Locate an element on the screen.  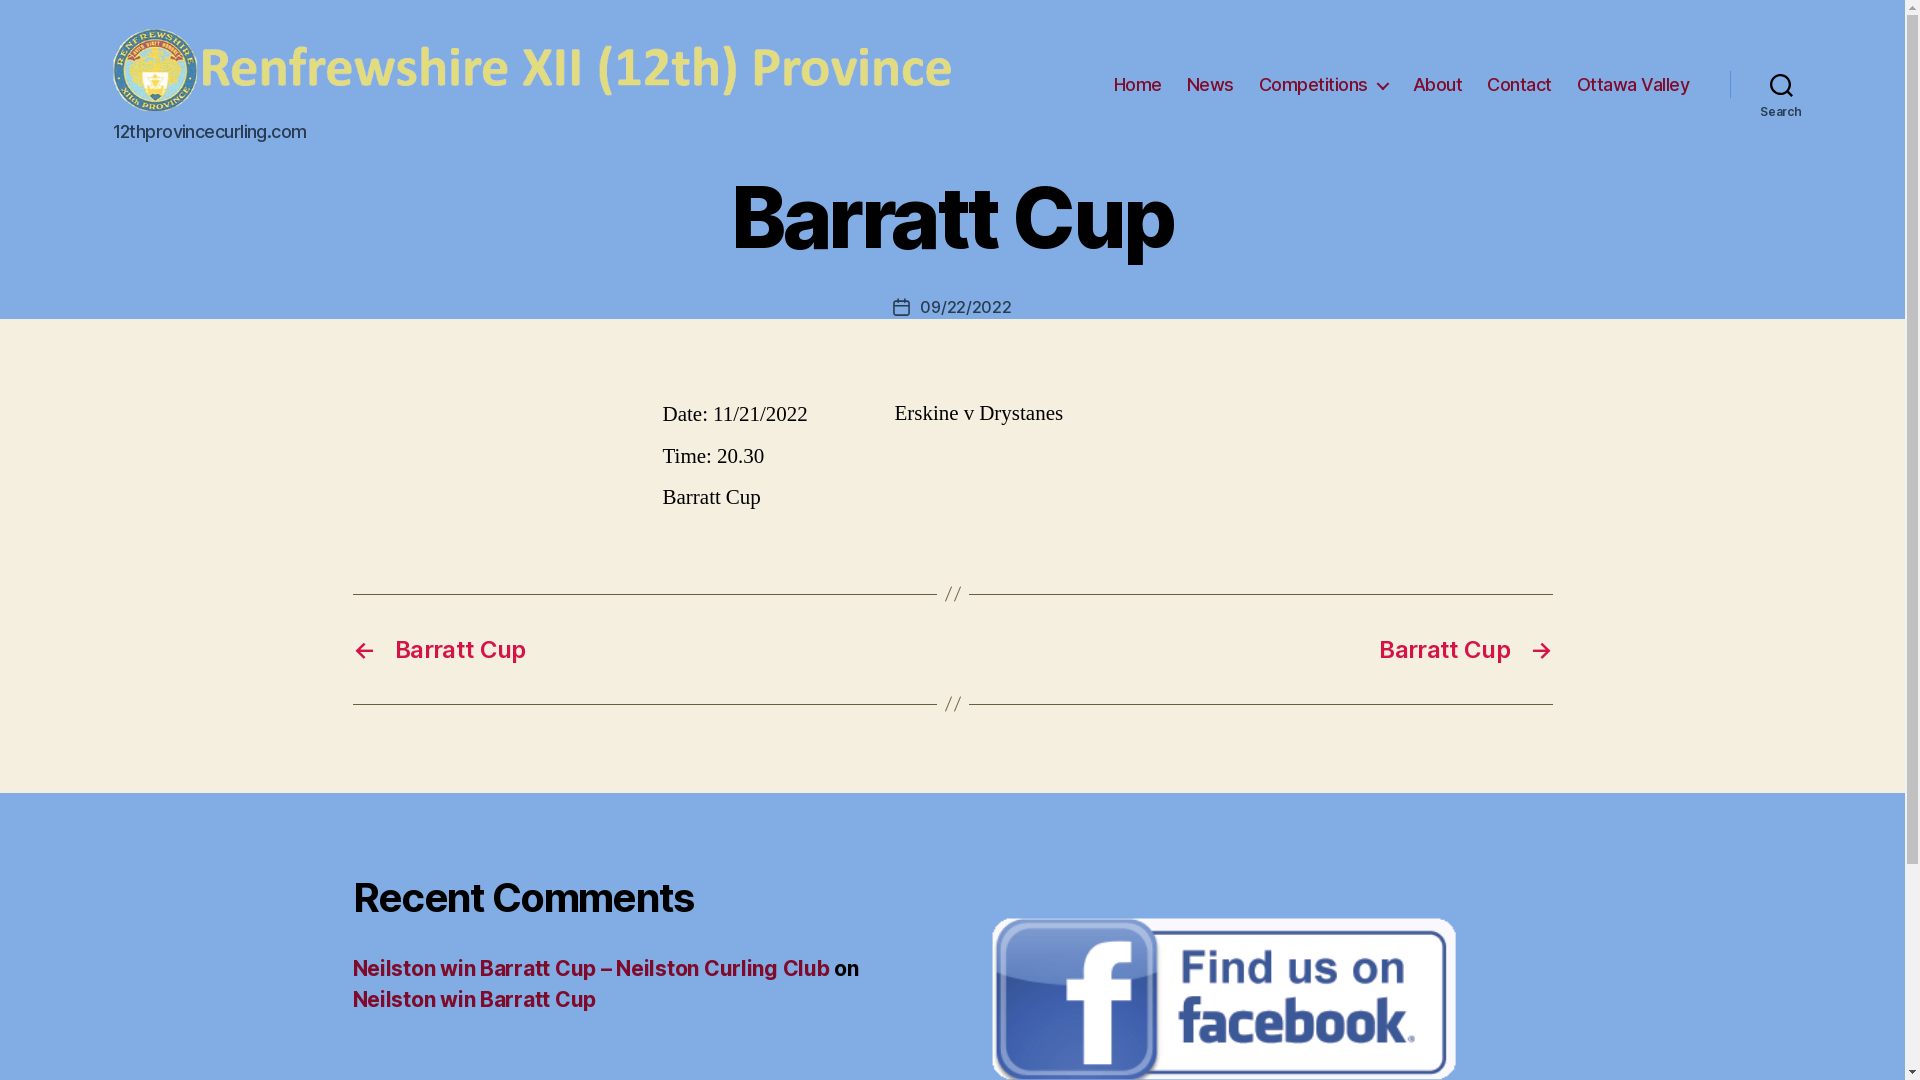
Neilston win Barratt Cup is located at coordinates (474, 1000).